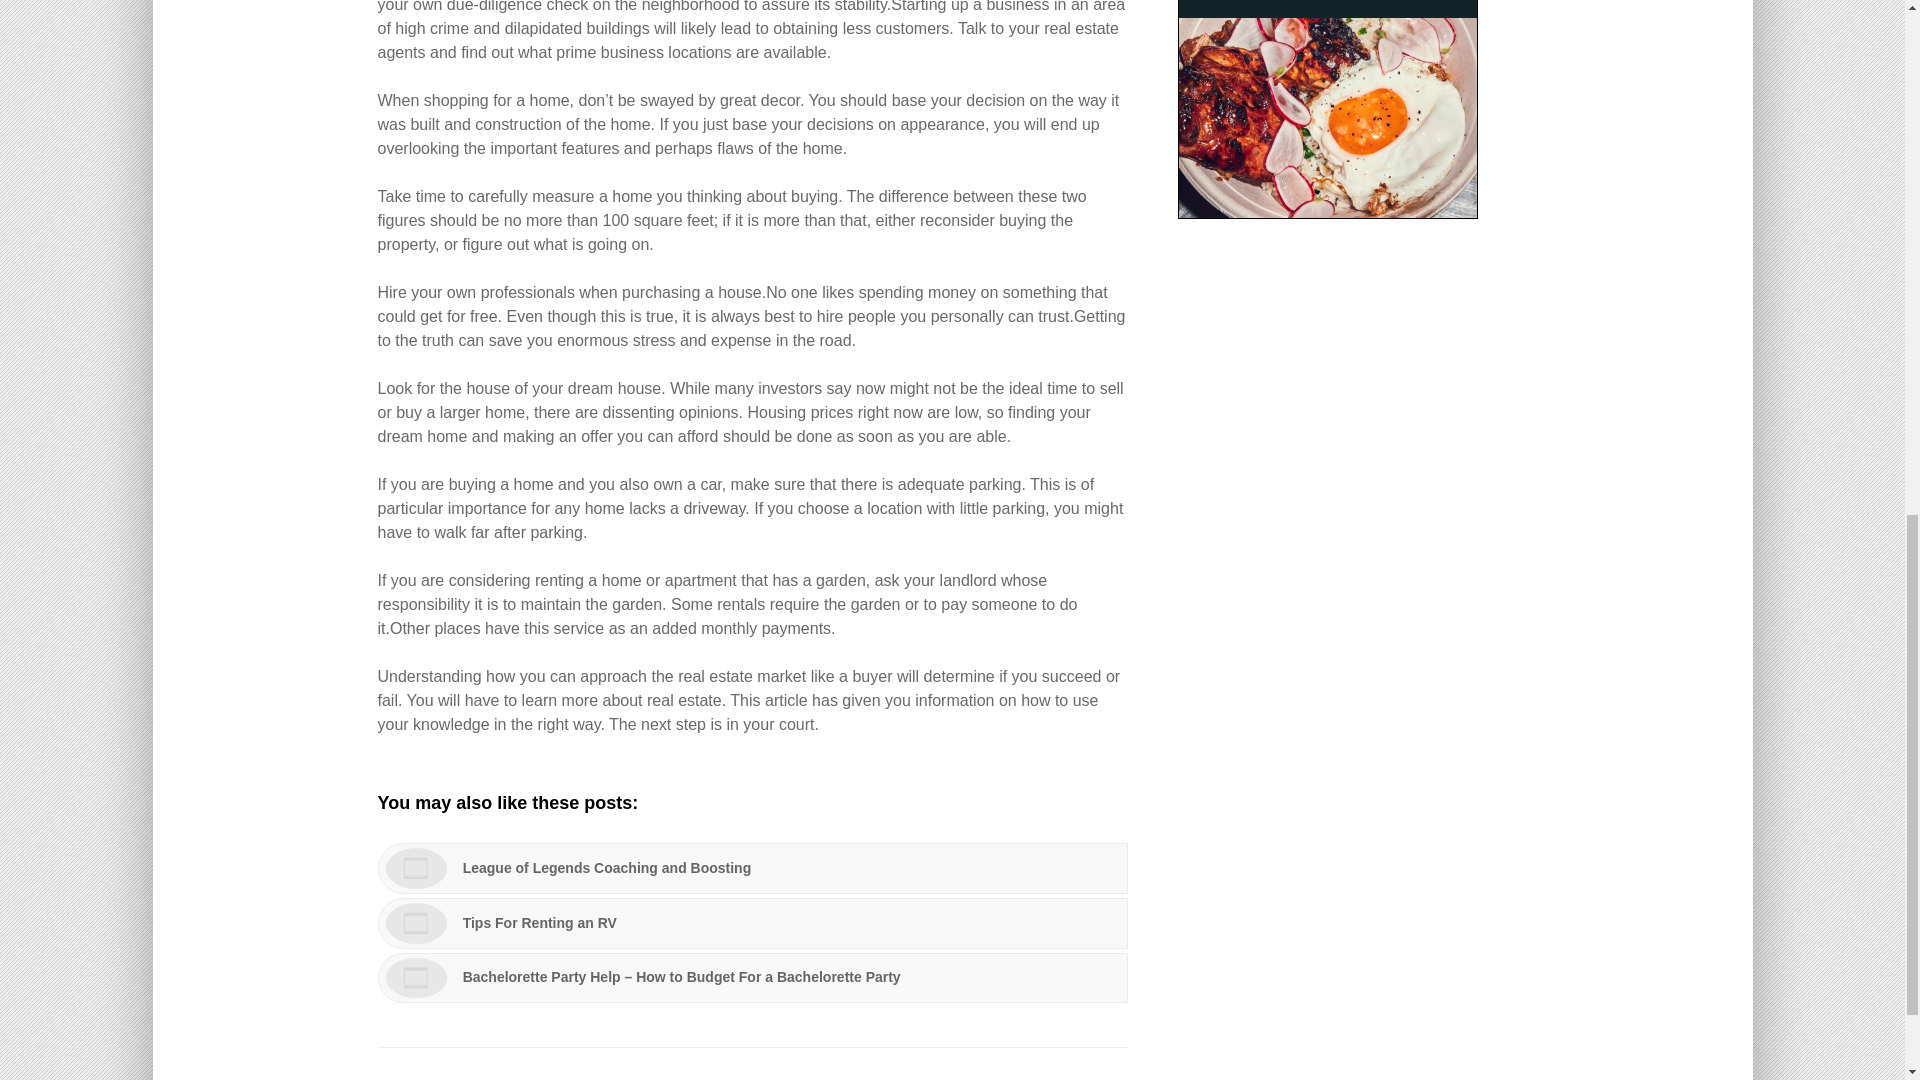 The height and width of the screenshot is (1080, 1920). Describe the element at coordinates (753, 923) in the screenshot. I see `Tips For Renting an RV` at that location.